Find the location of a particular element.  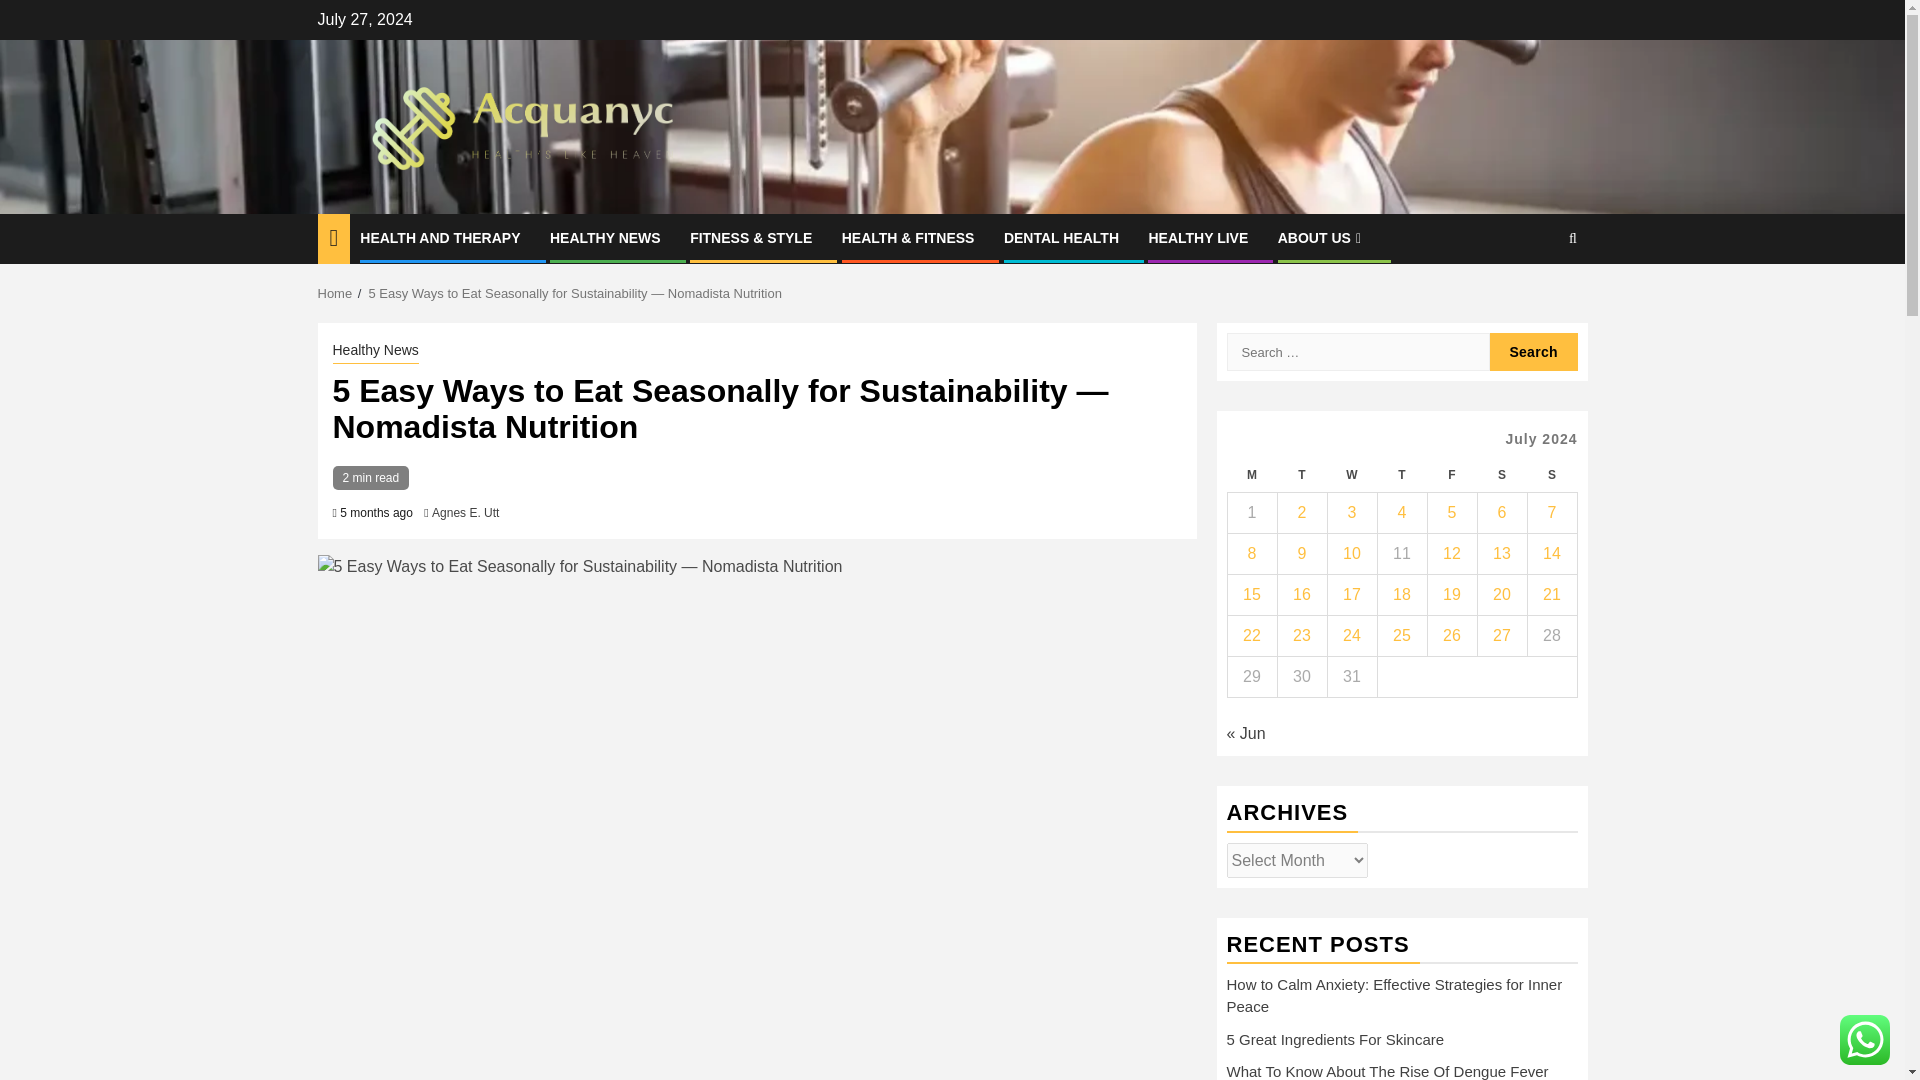

Home is located at coordinates (336, 294).